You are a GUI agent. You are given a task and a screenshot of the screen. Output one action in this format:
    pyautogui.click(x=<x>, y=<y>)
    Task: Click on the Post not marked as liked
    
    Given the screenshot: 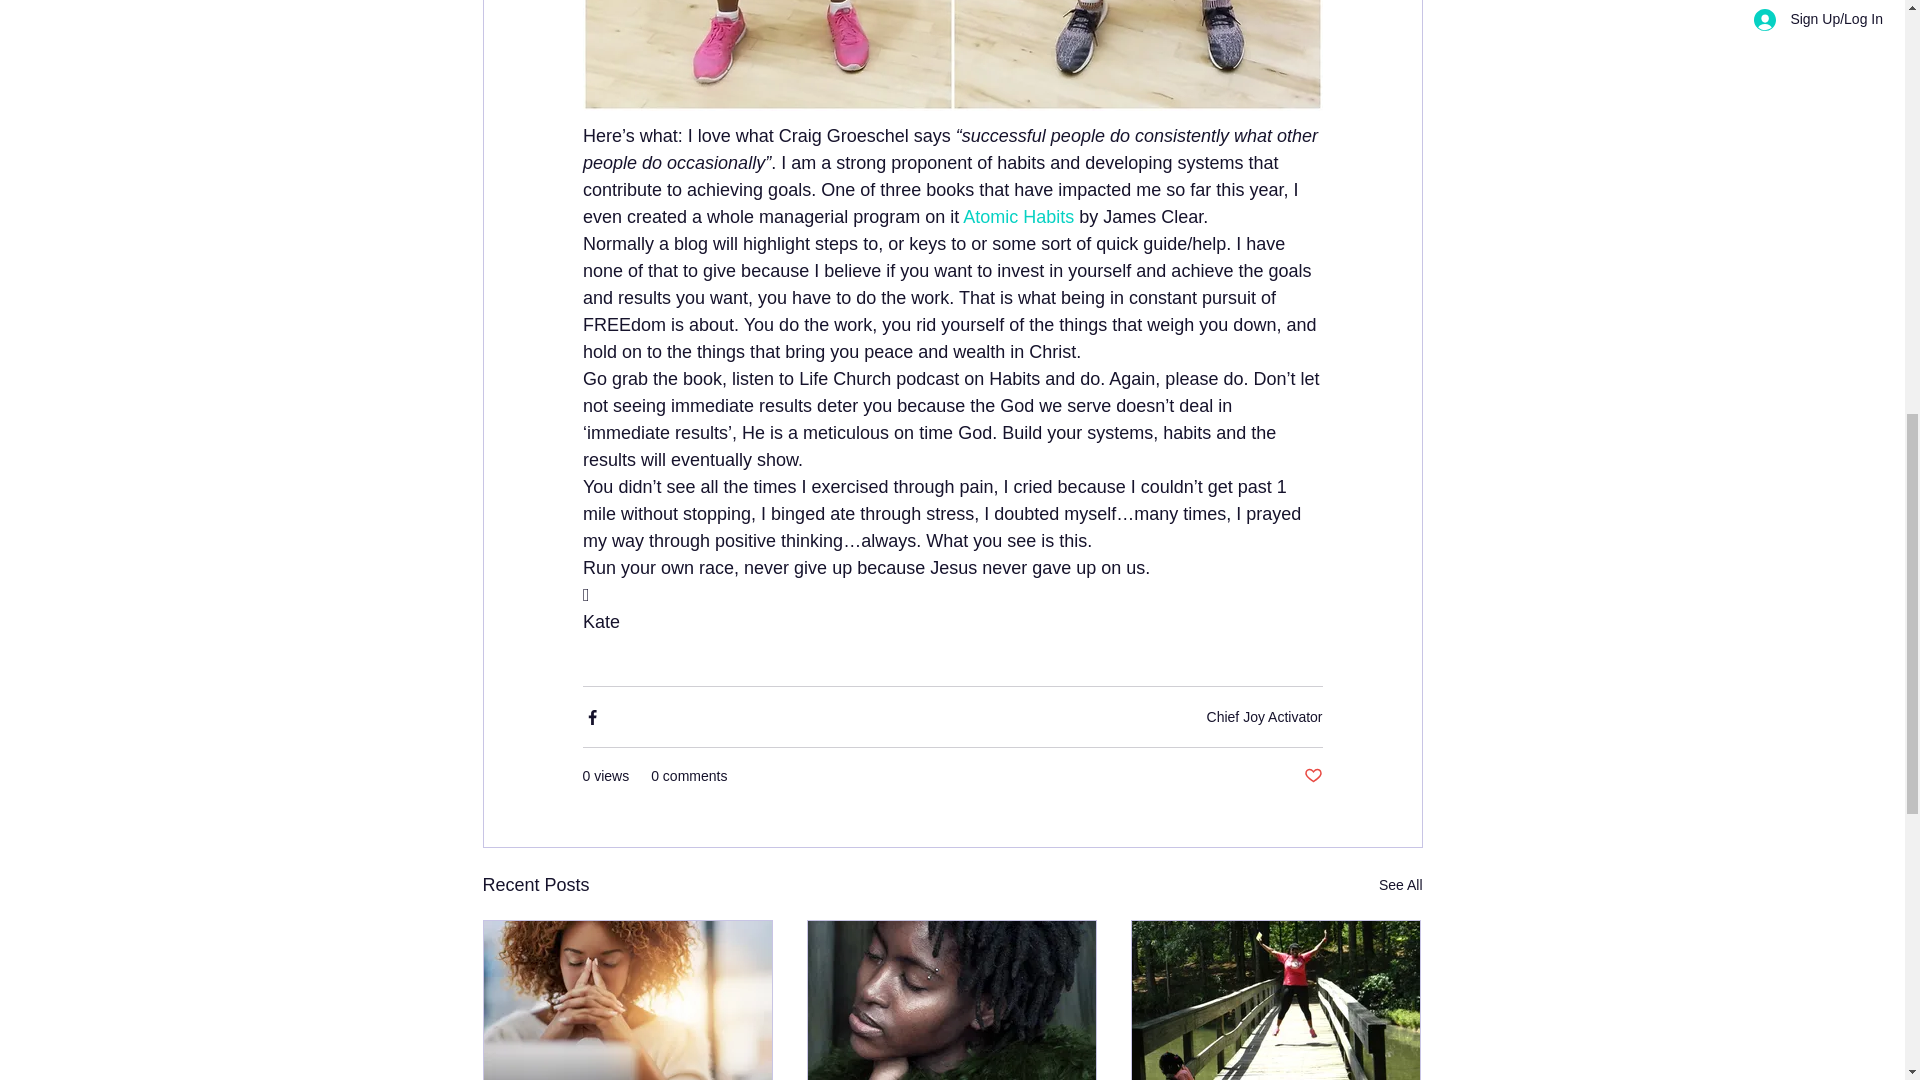 What is the action you would take?
    pyautogui.click(x=1312, y=776)
    